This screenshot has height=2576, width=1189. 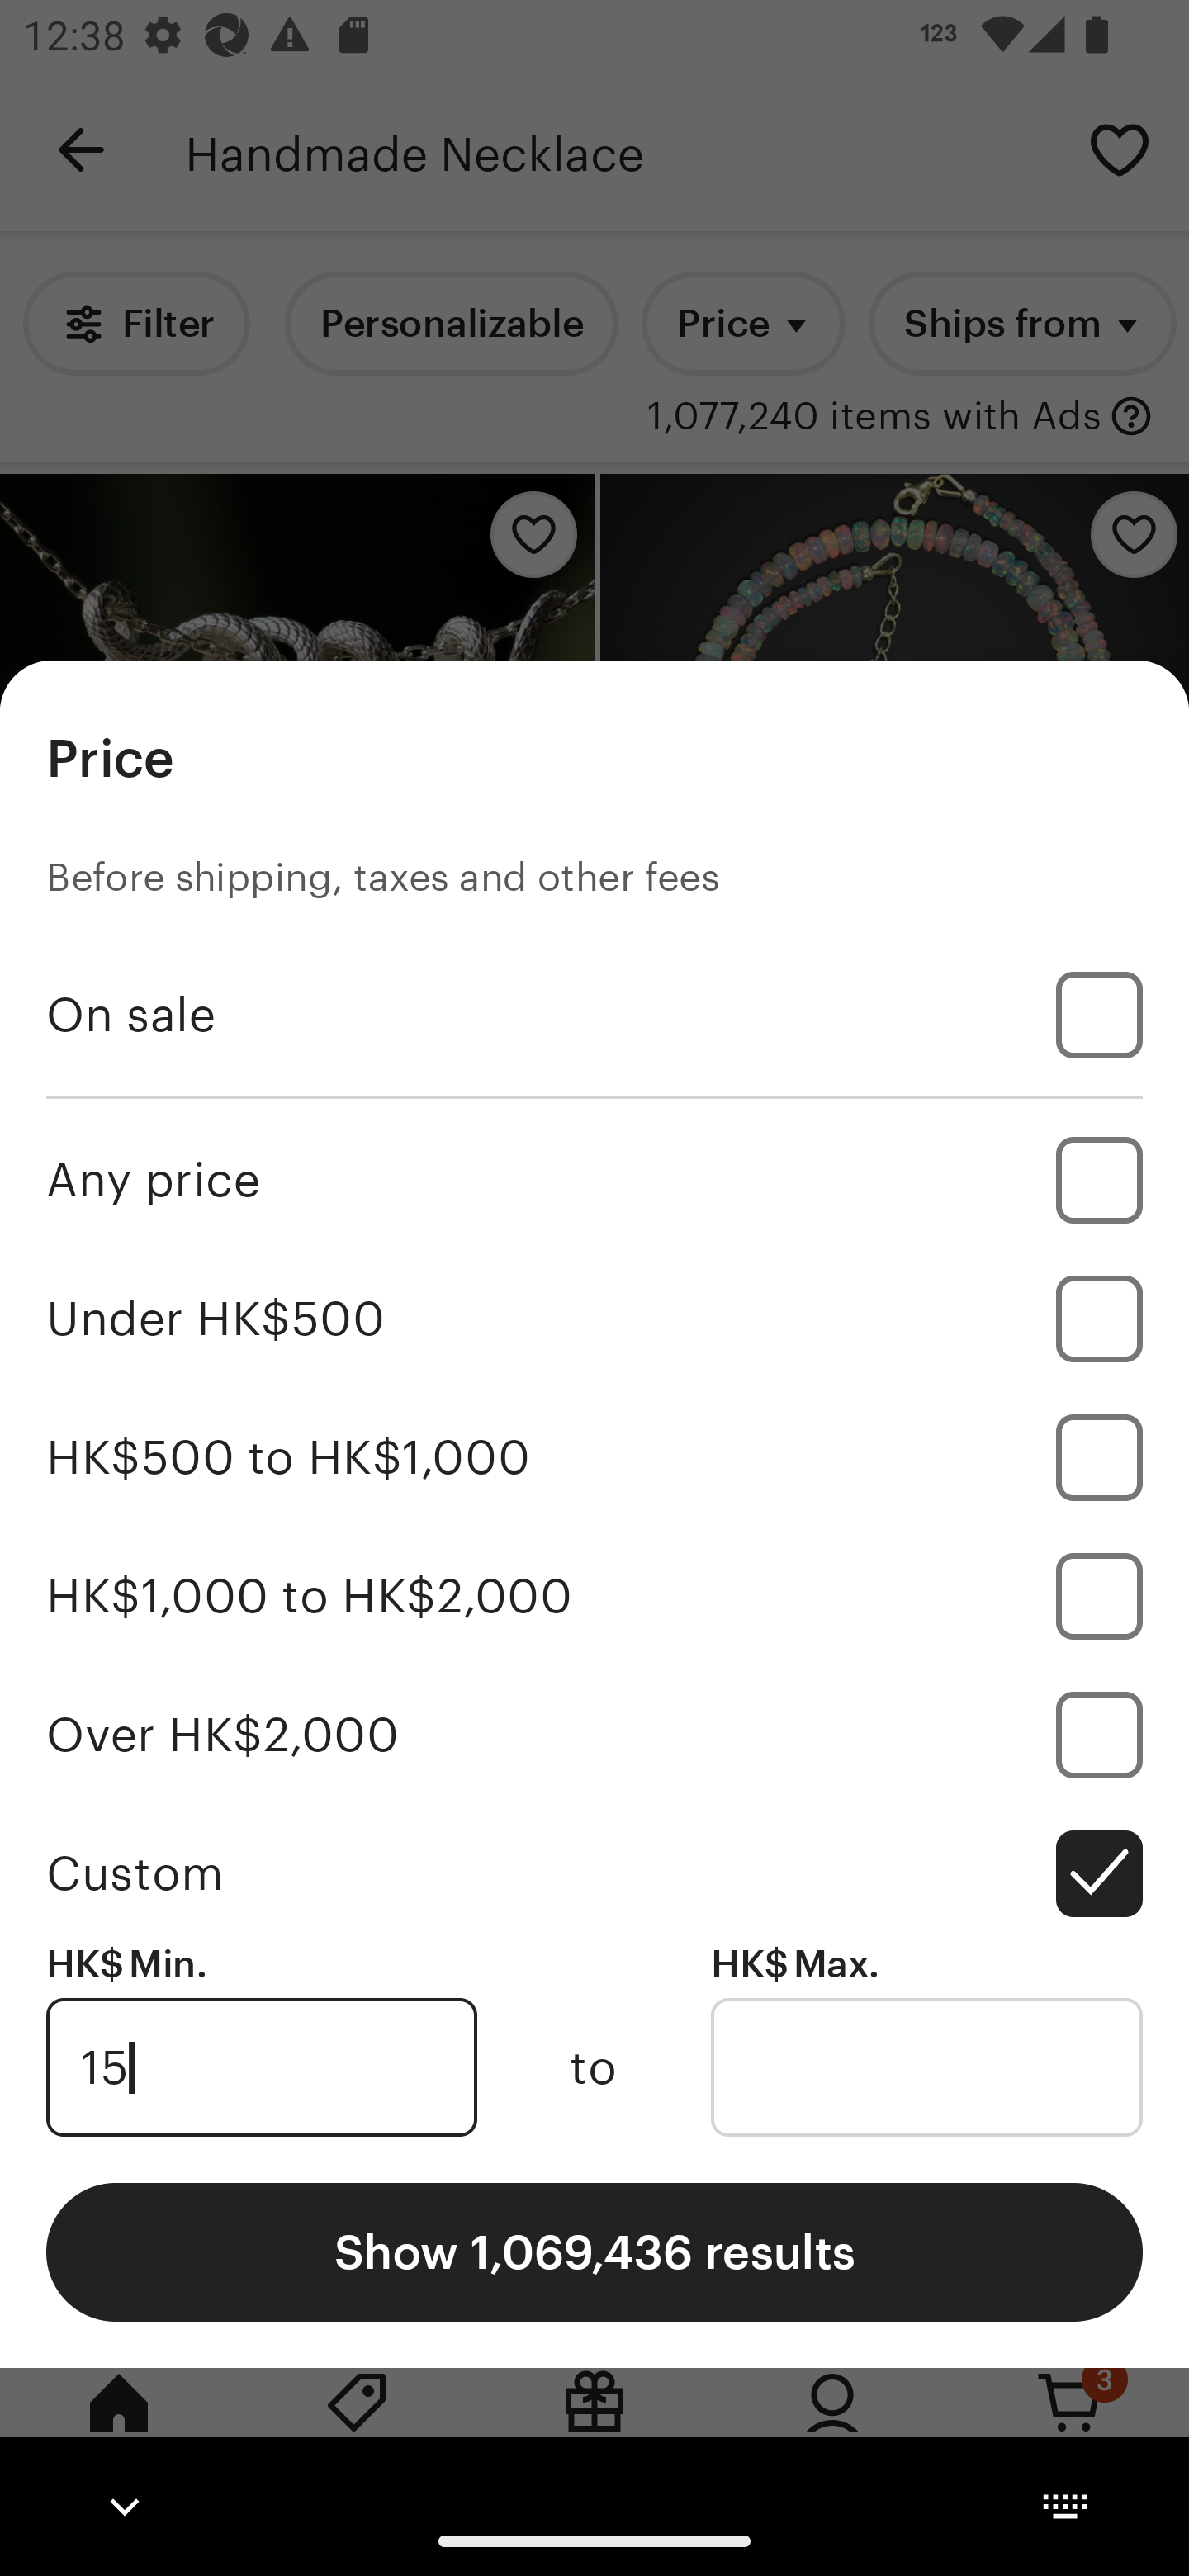 I want to click on Over HK$2,000, so click(x=594, y=1734).